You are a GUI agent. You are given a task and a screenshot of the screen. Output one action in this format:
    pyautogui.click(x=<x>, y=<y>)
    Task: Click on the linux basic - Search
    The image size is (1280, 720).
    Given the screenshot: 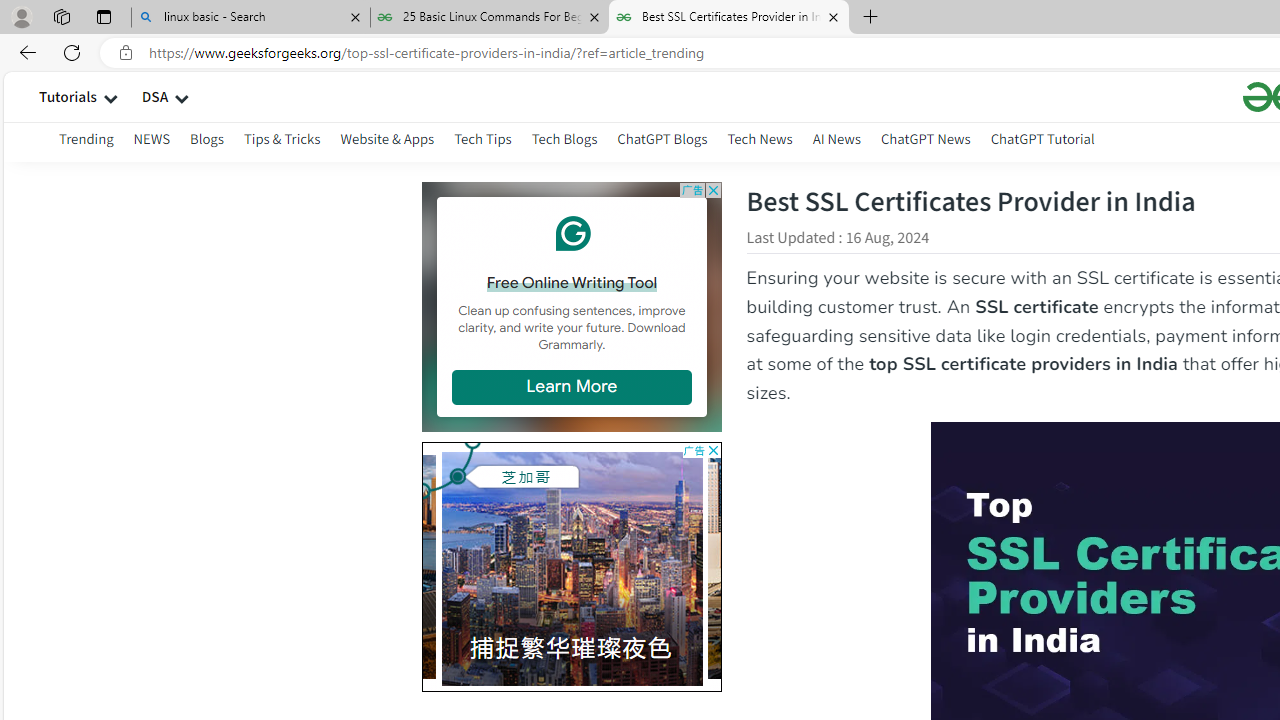 What is the action you would take?
    pyautogui.click(x=250, y=18)
    